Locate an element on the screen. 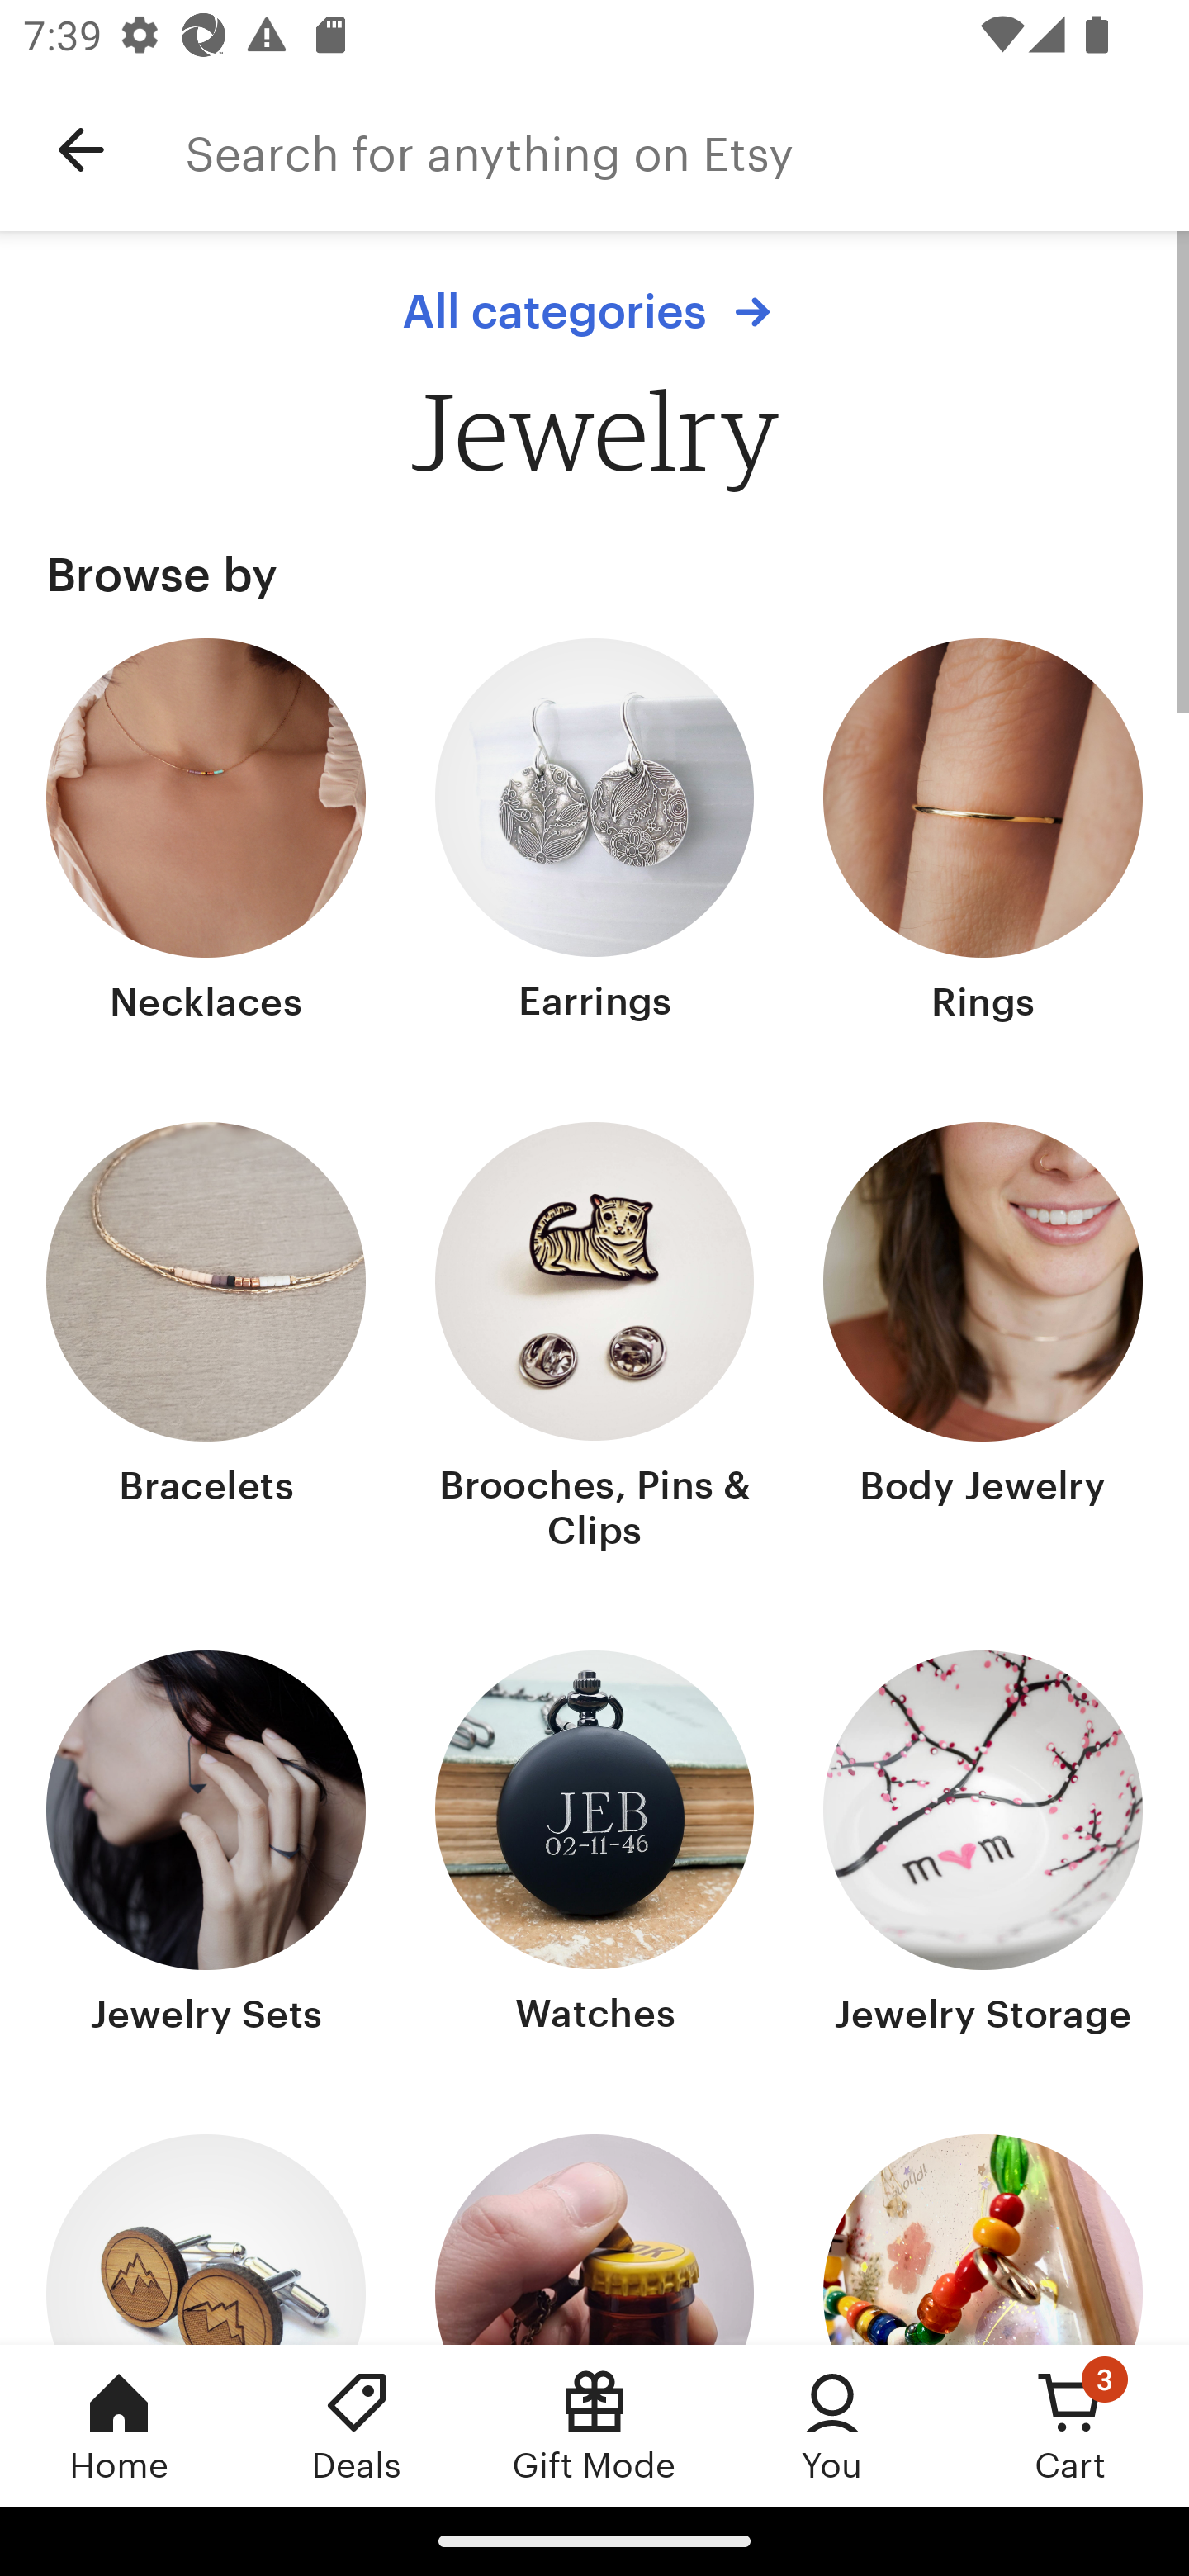 This screenshot has width=1189, height=2576. Jewelry Storage is located at coordinates (983, 1846).